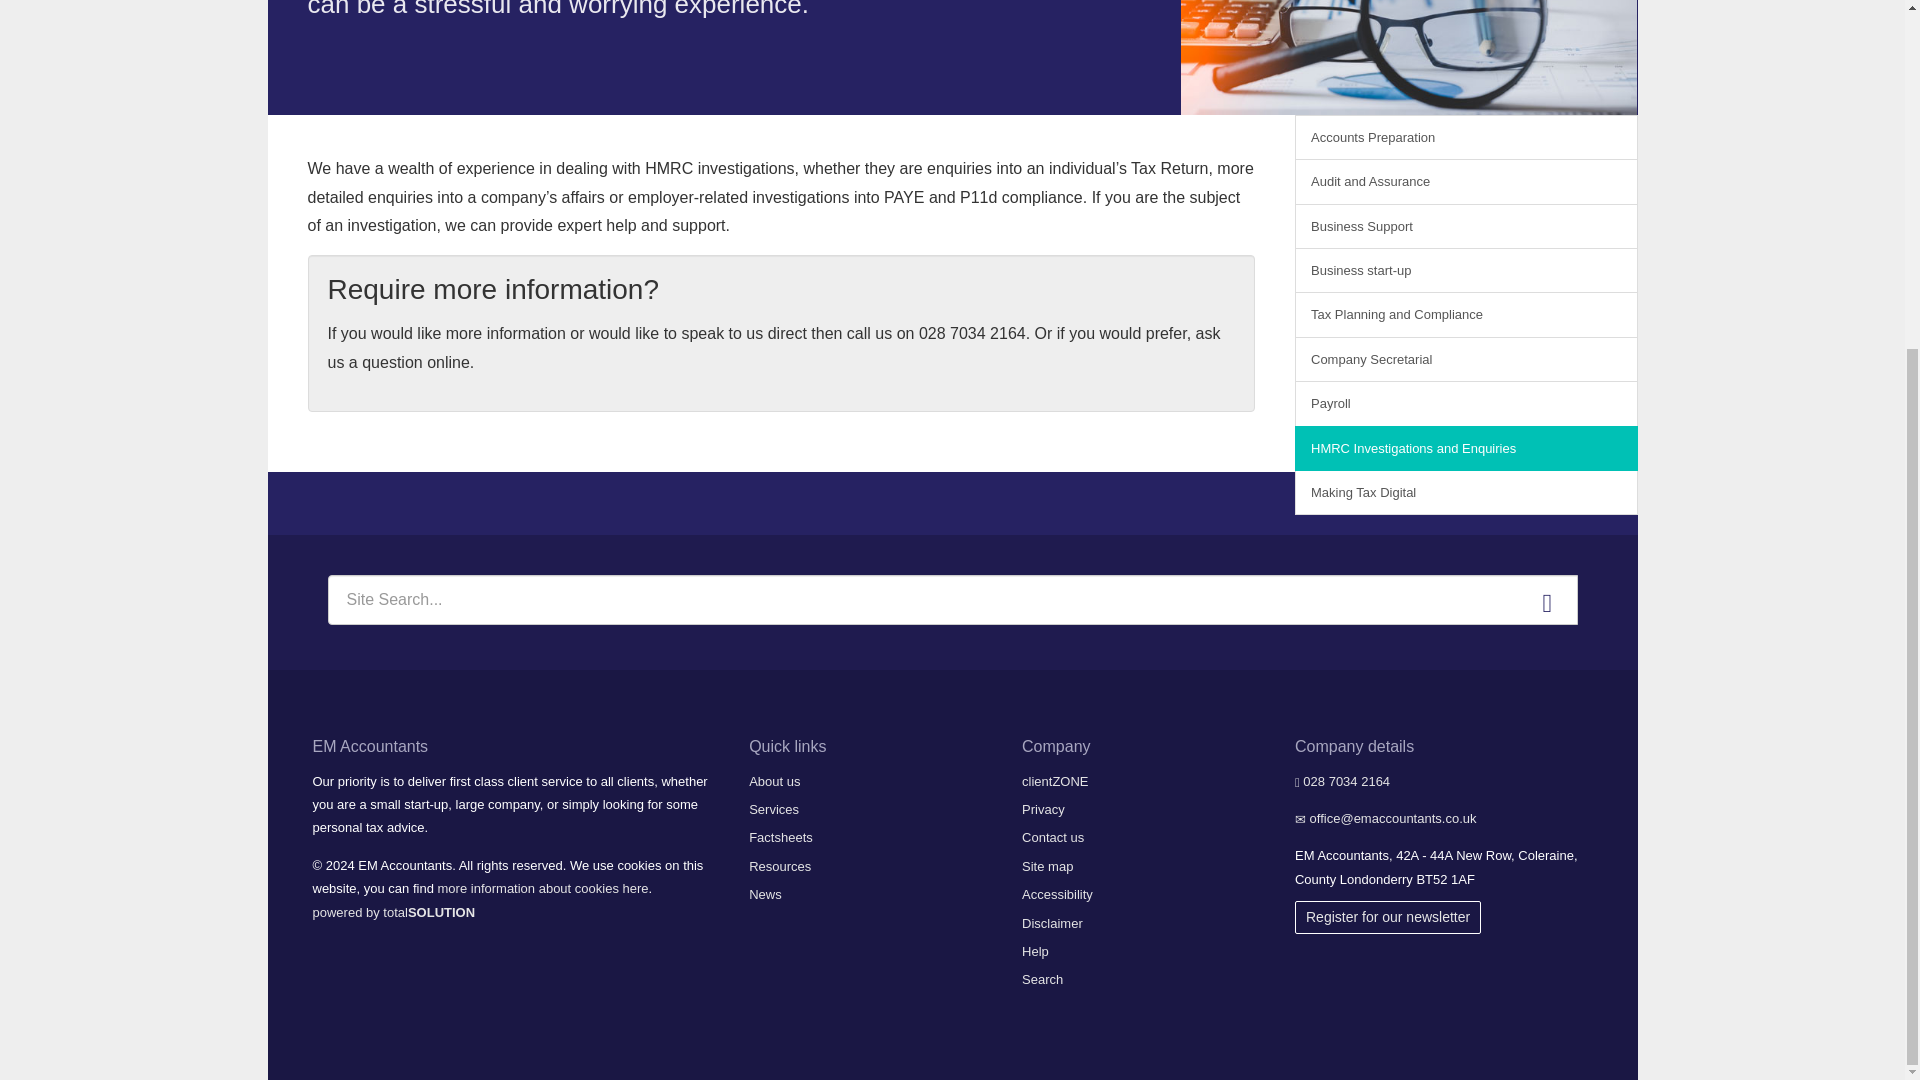 This screenshot has height=1080, width=1920. I want to click on Business Support, so click(1466, 226).